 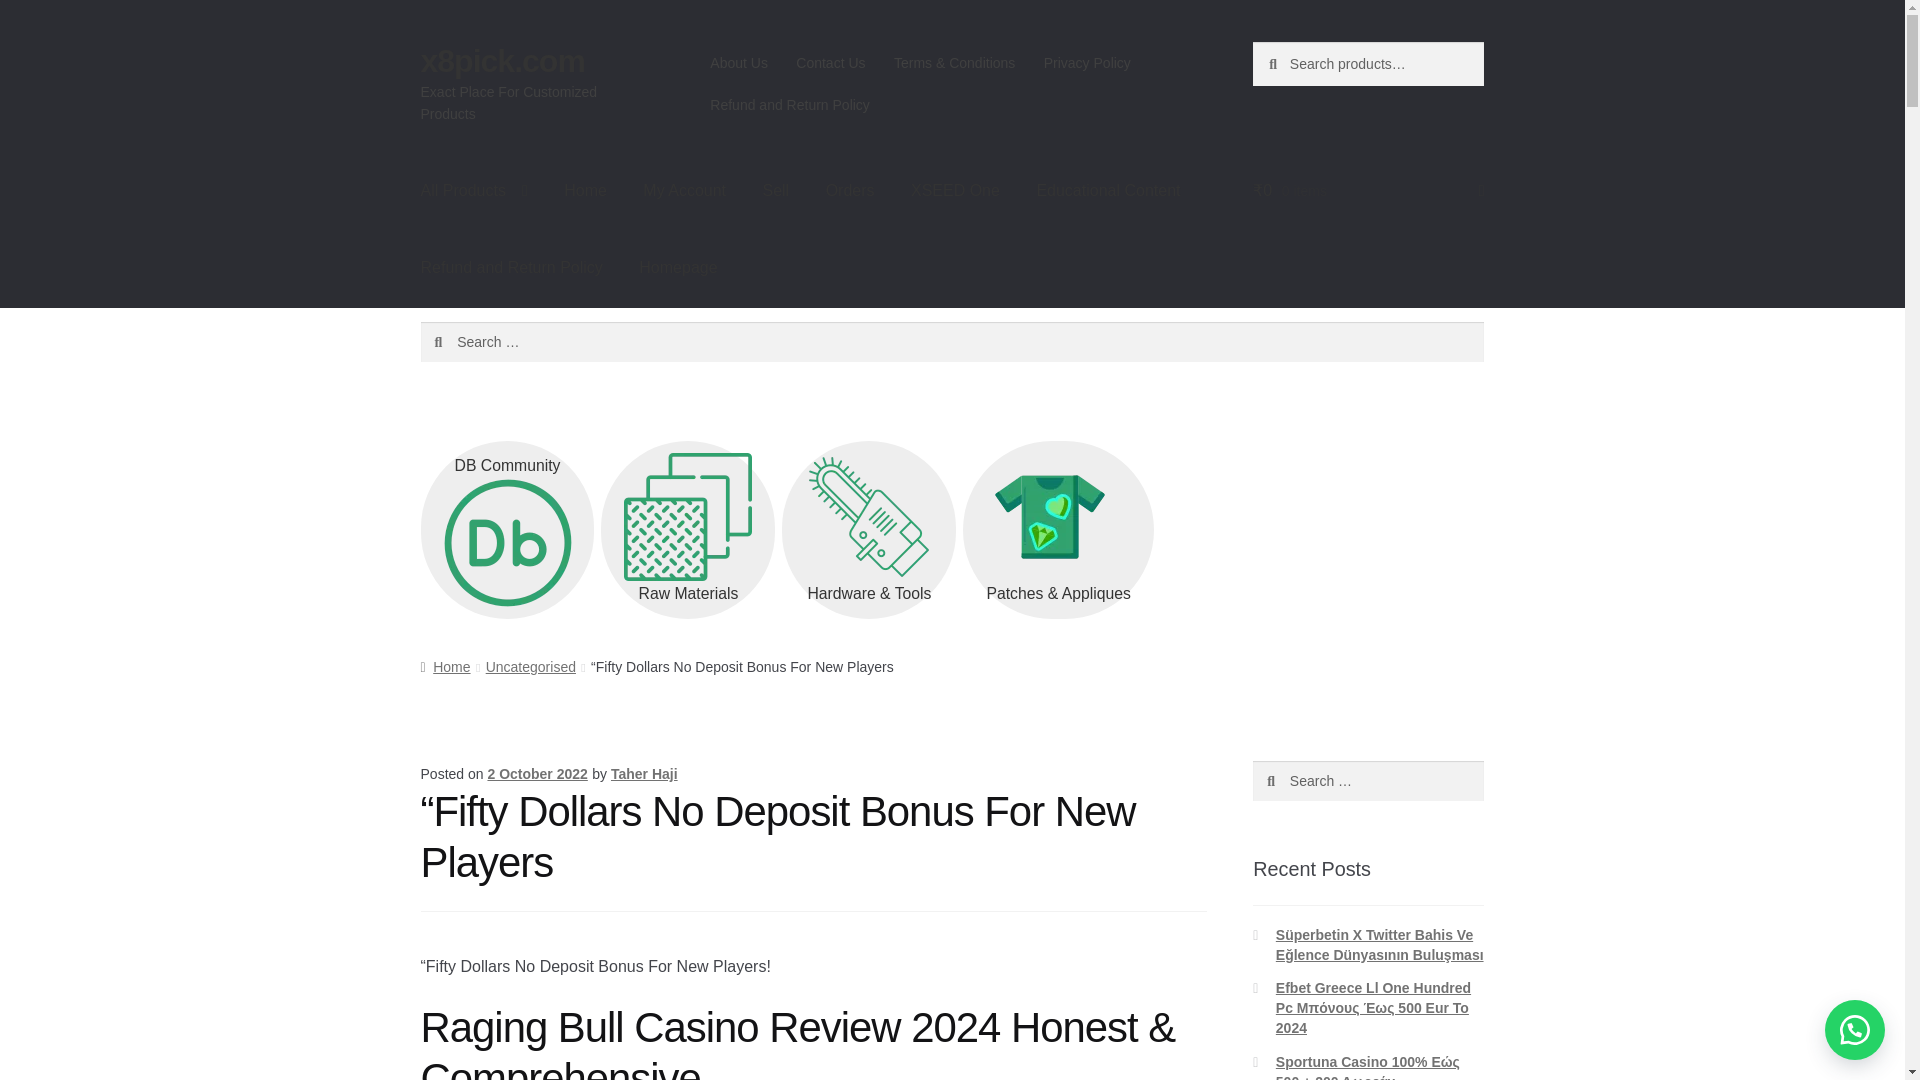 I want to click on Privacy Policy, so click(x=1086, y=63).